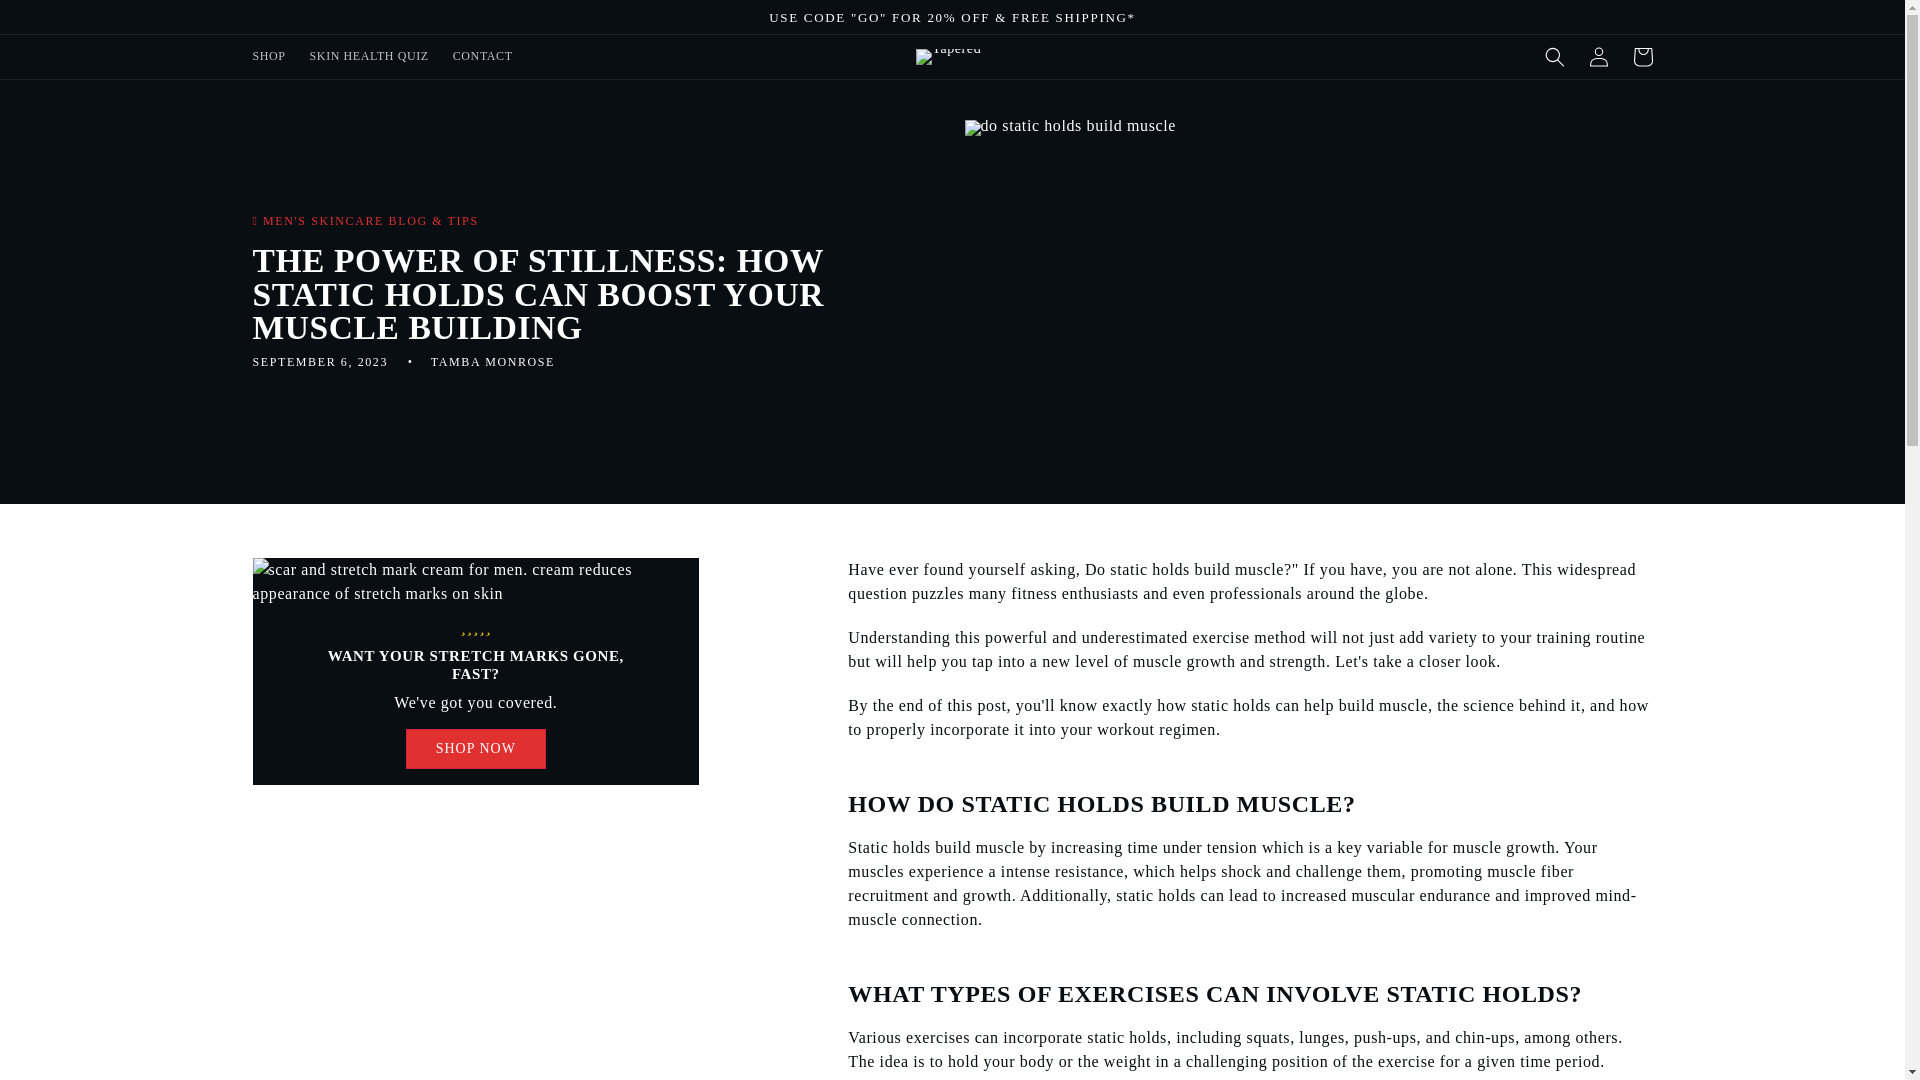  Describe the element at coordinates (475, 748) in the screenshot. I see `SHOP NOW` at that location.